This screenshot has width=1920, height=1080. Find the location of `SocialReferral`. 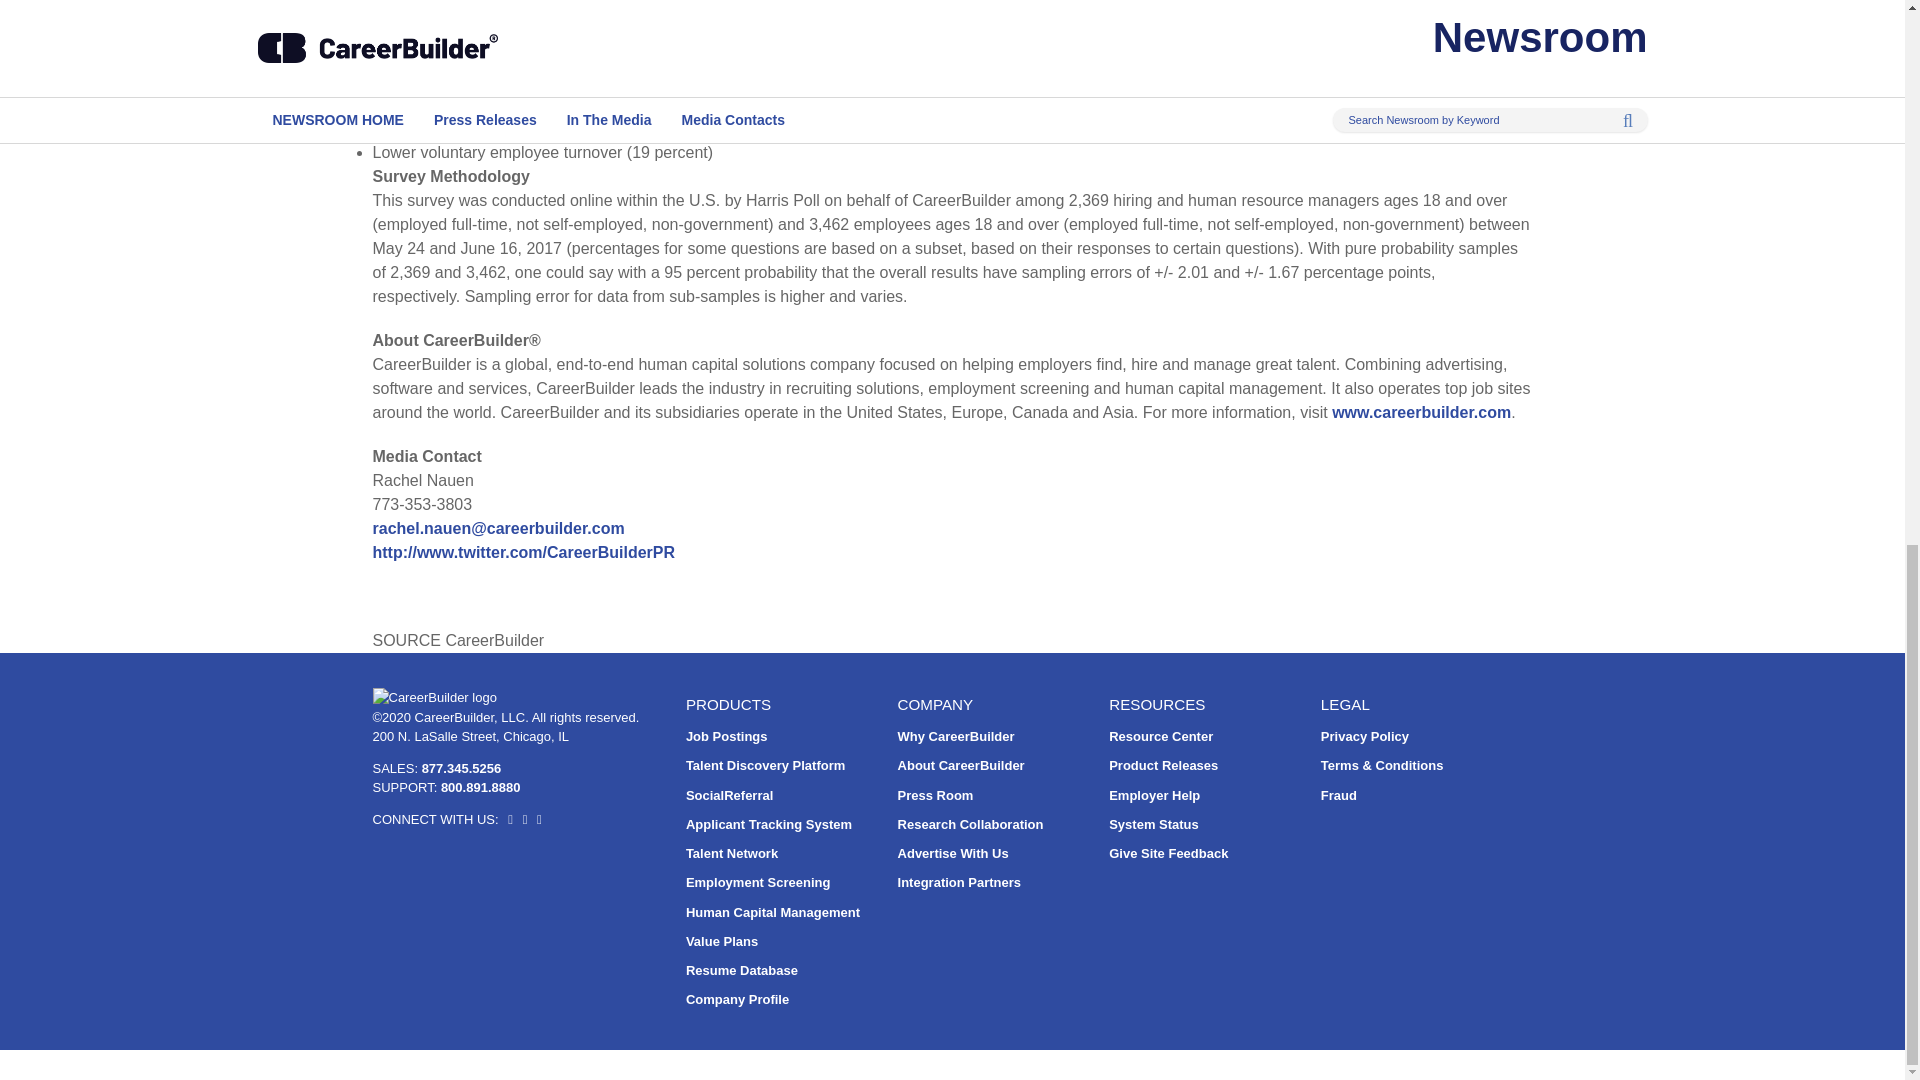

SocialReferral is located at coordinates (729, 796).